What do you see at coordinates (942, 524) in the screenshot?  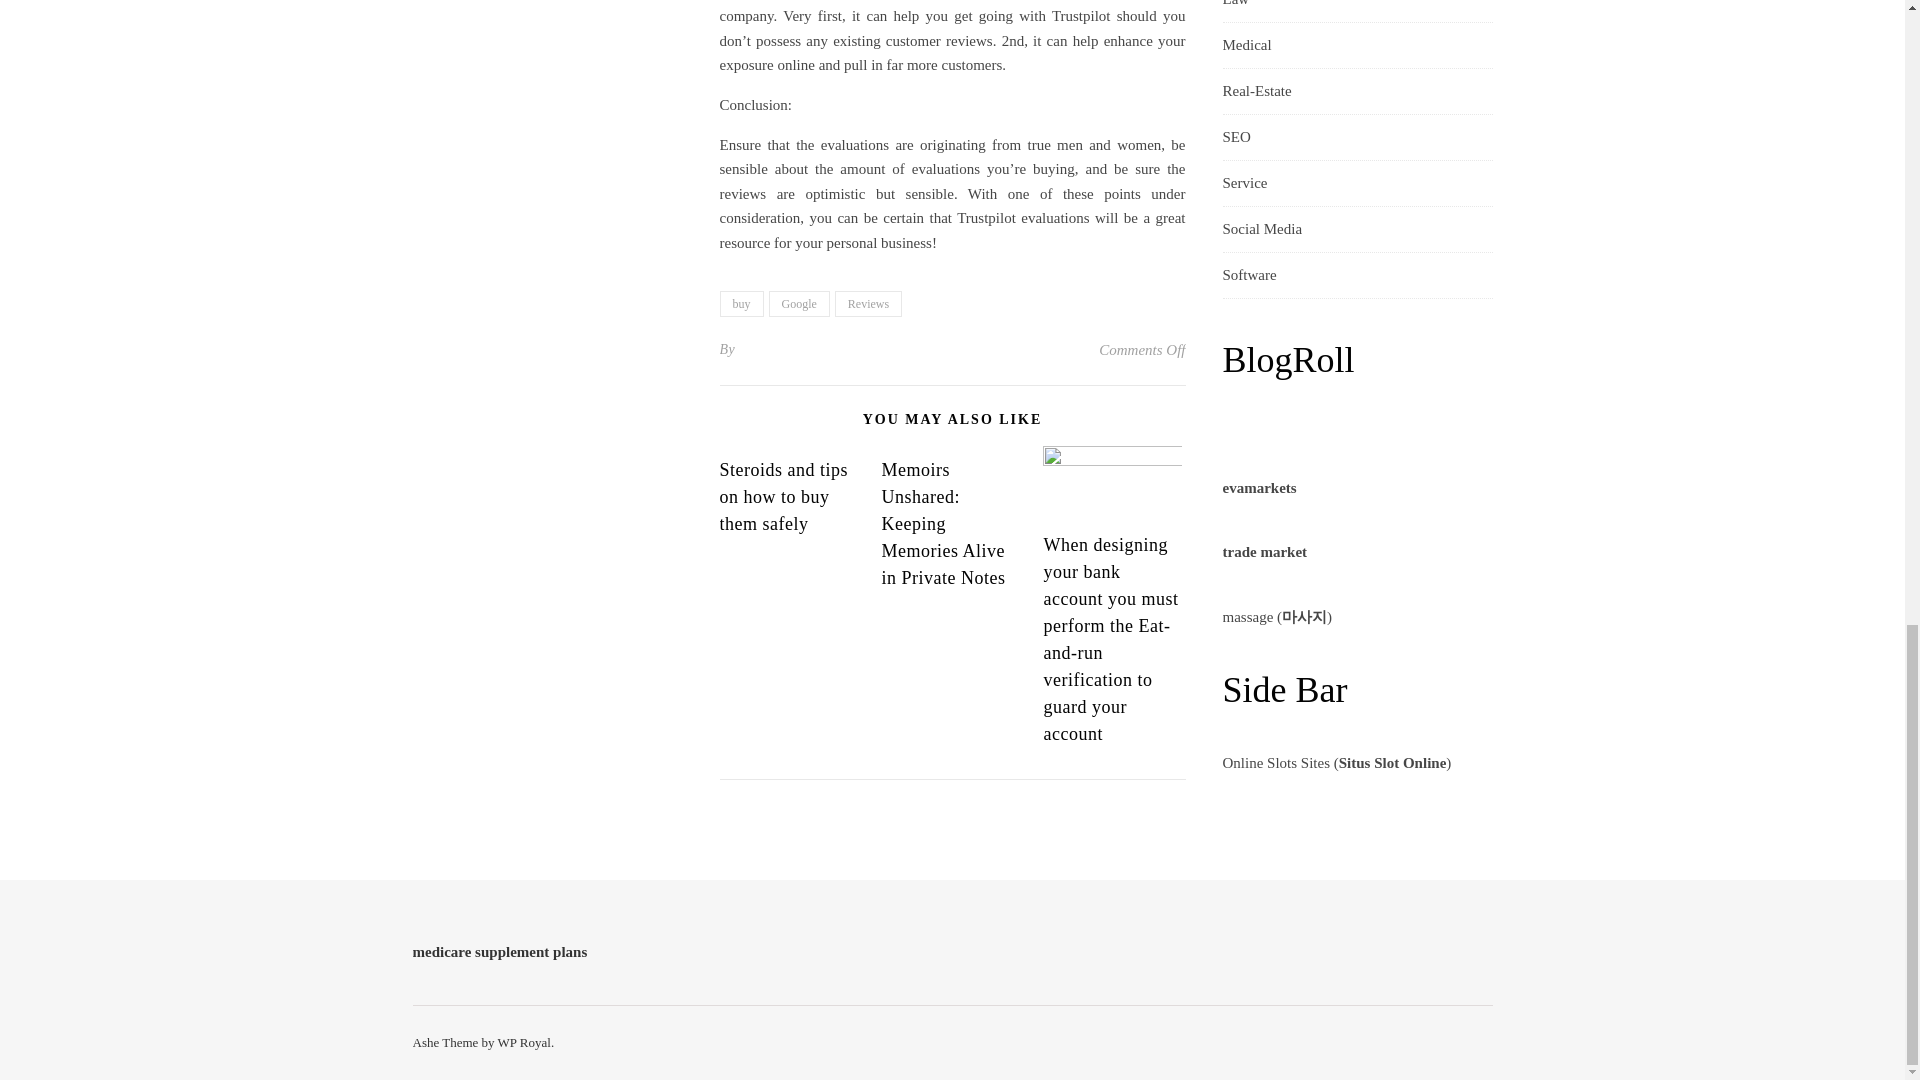 I see `Memoirs Unshared: Keeping Memories Alive in Private Notes` at bounding box center [942, 524].